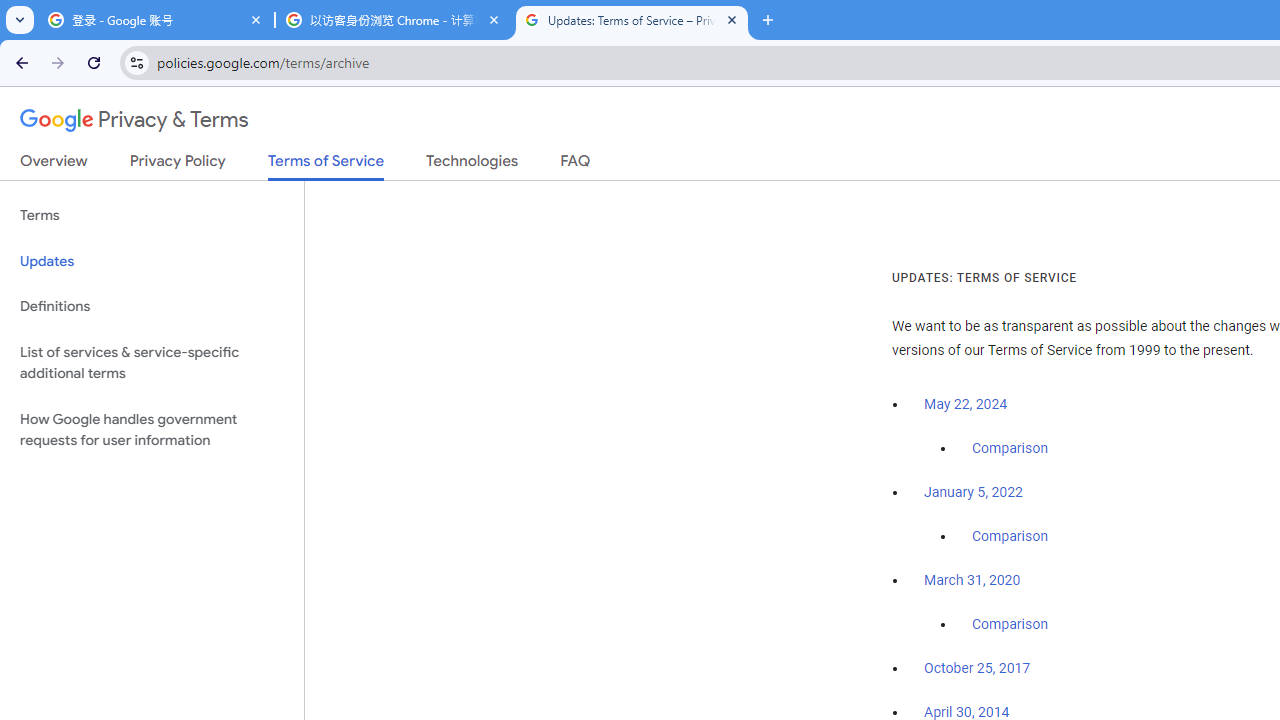  Describe the element at coordinates (1010, 625) in the screenshot. I see `Comparison` at that location.